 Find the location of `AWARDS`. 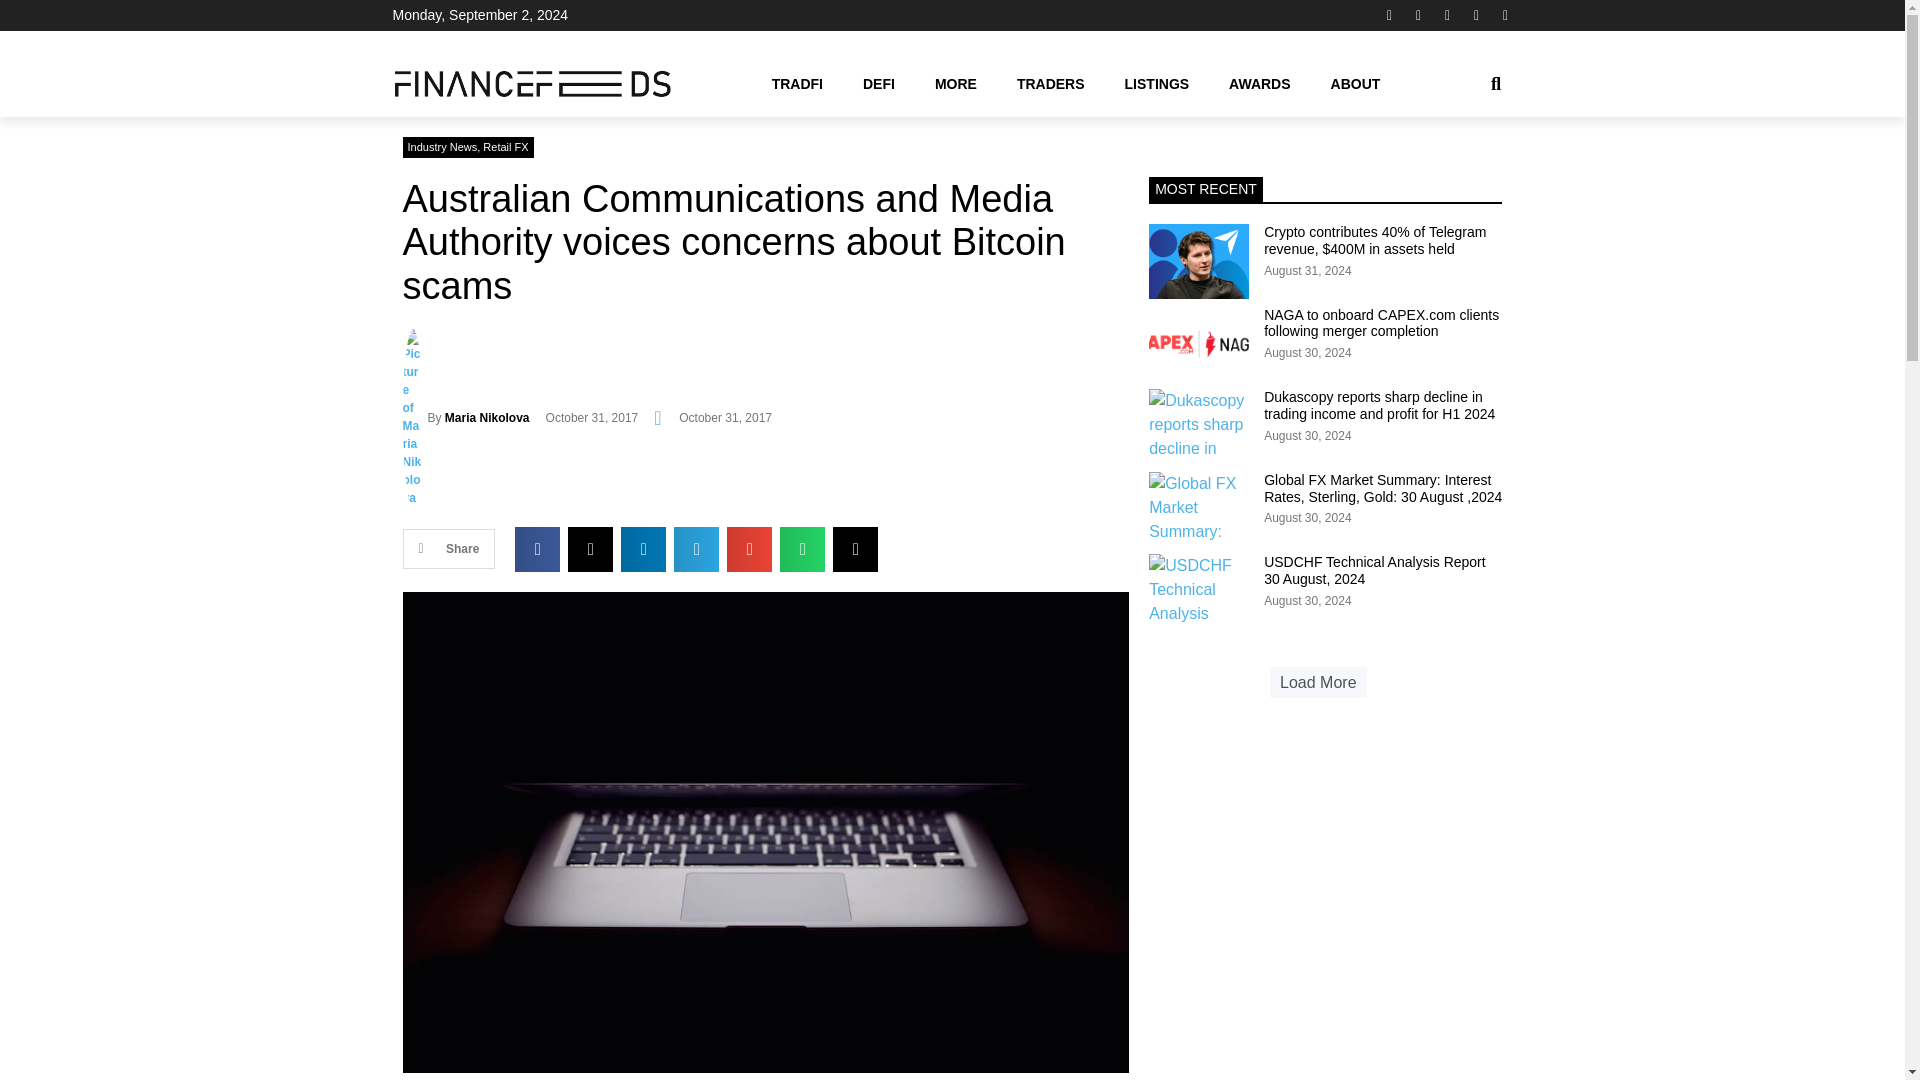

AWARDS is located at coordinates (1259, 83).